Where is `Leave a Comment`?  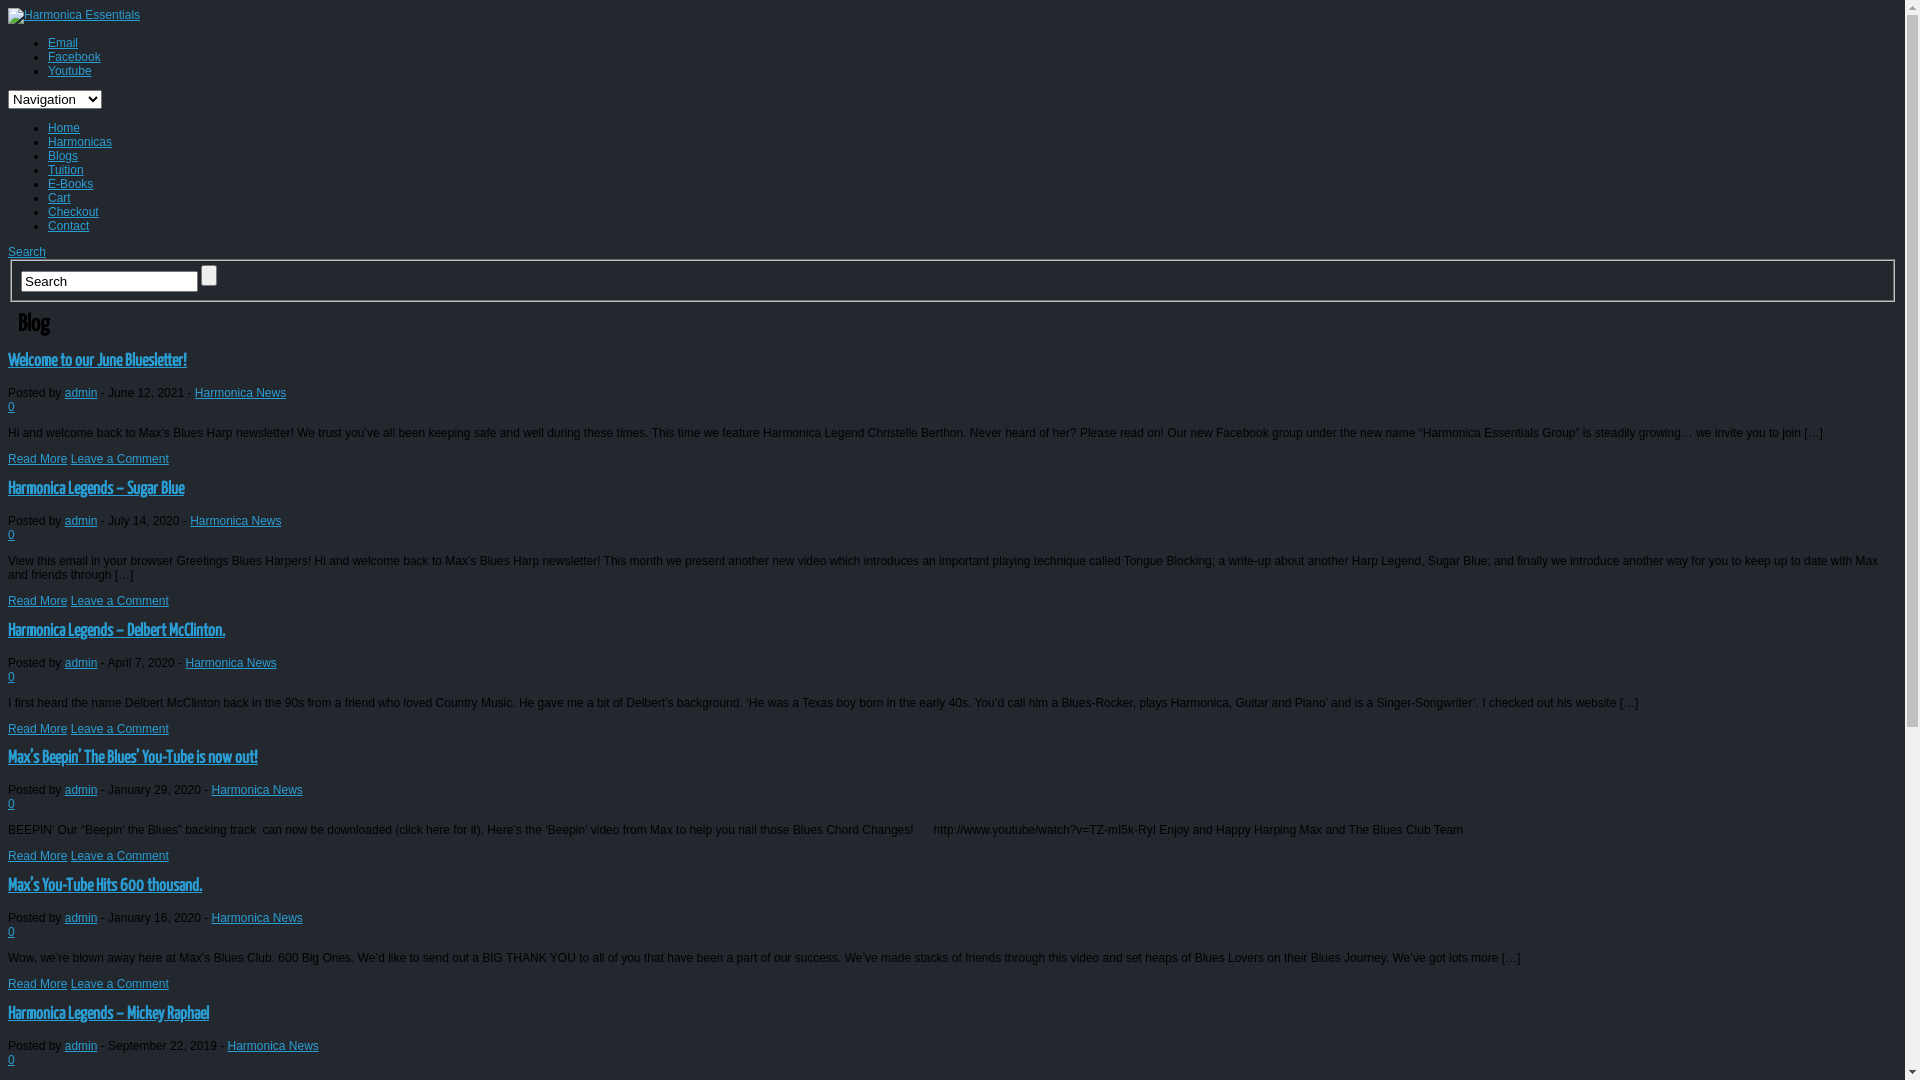 Leave a Comment is located at coordinates (120, 729).